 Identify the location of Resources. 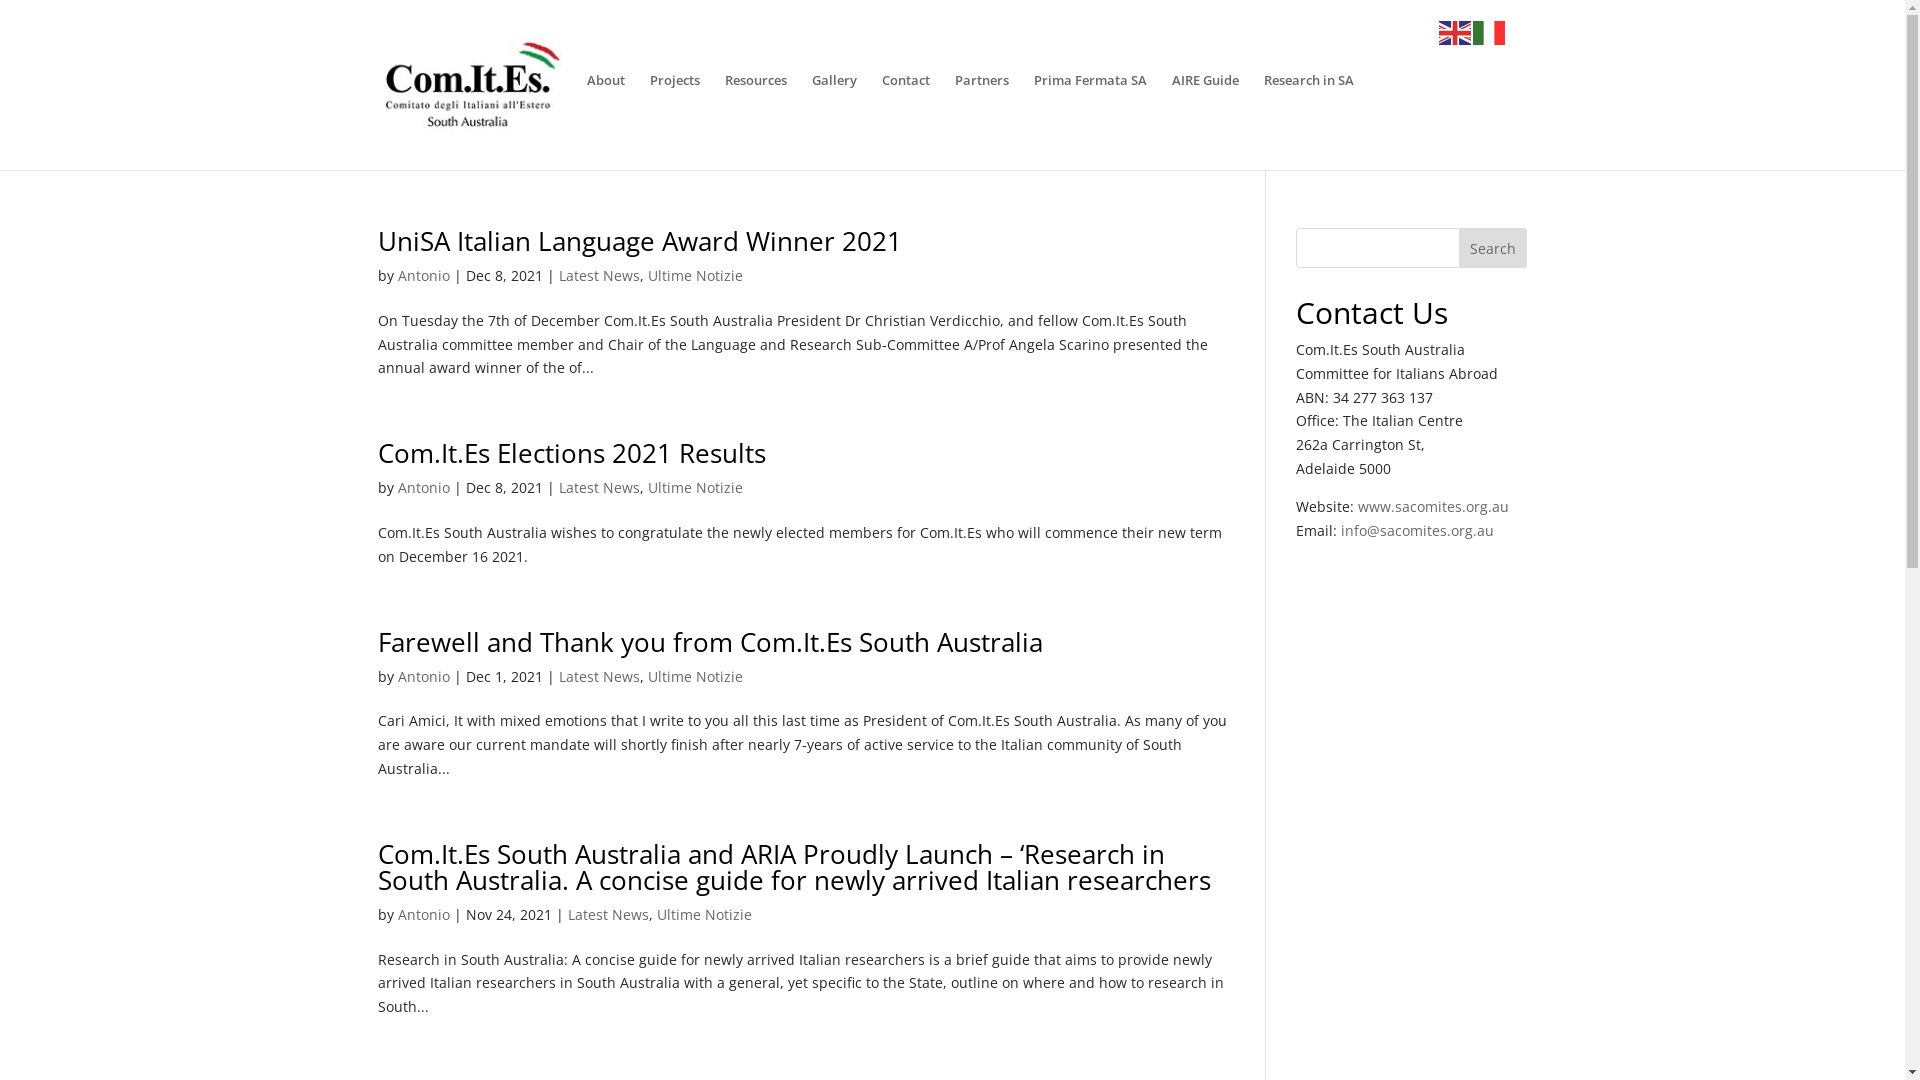
(756, 117).